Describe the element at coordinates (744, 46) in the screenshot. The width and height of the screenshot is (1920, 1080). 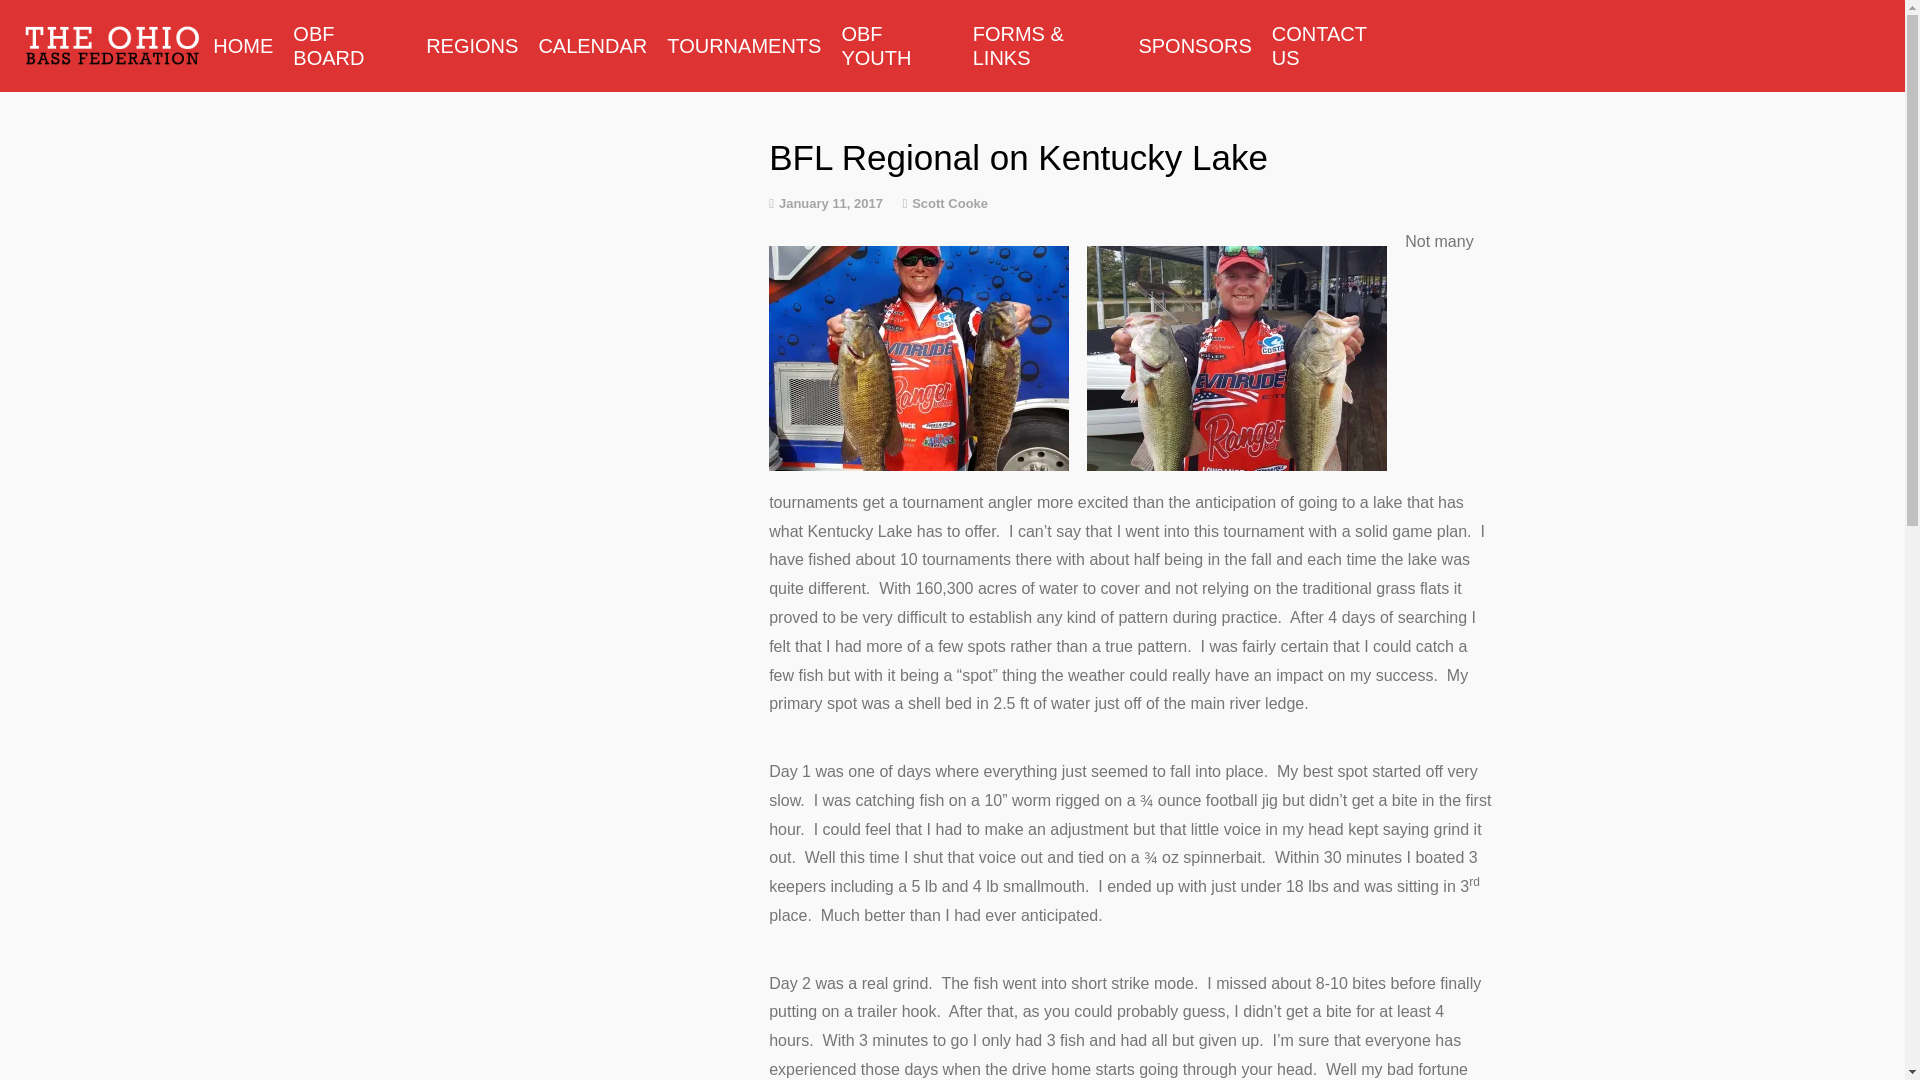
I see `TOURNAMENTS` at that location.